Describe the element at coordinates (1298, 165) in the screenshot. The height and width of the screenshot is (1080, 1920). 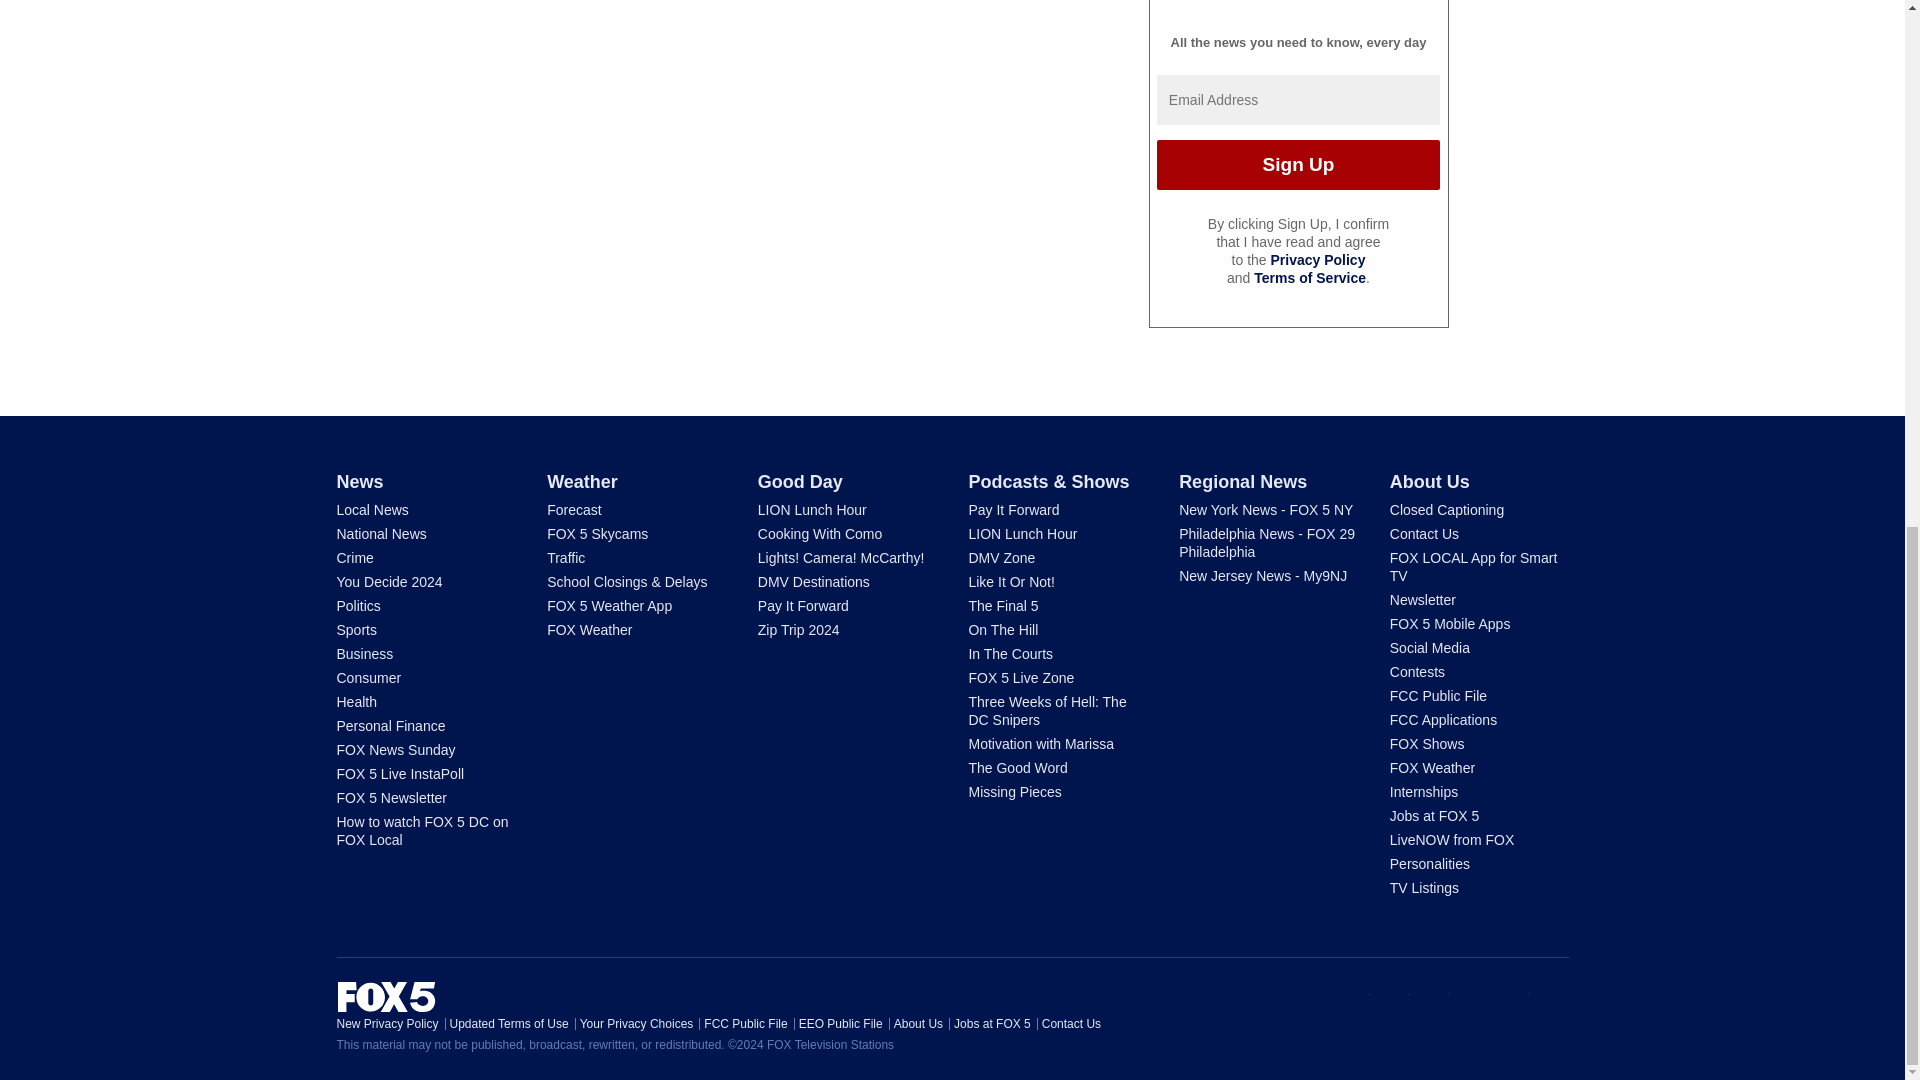
I see `Sign Up` at that location.